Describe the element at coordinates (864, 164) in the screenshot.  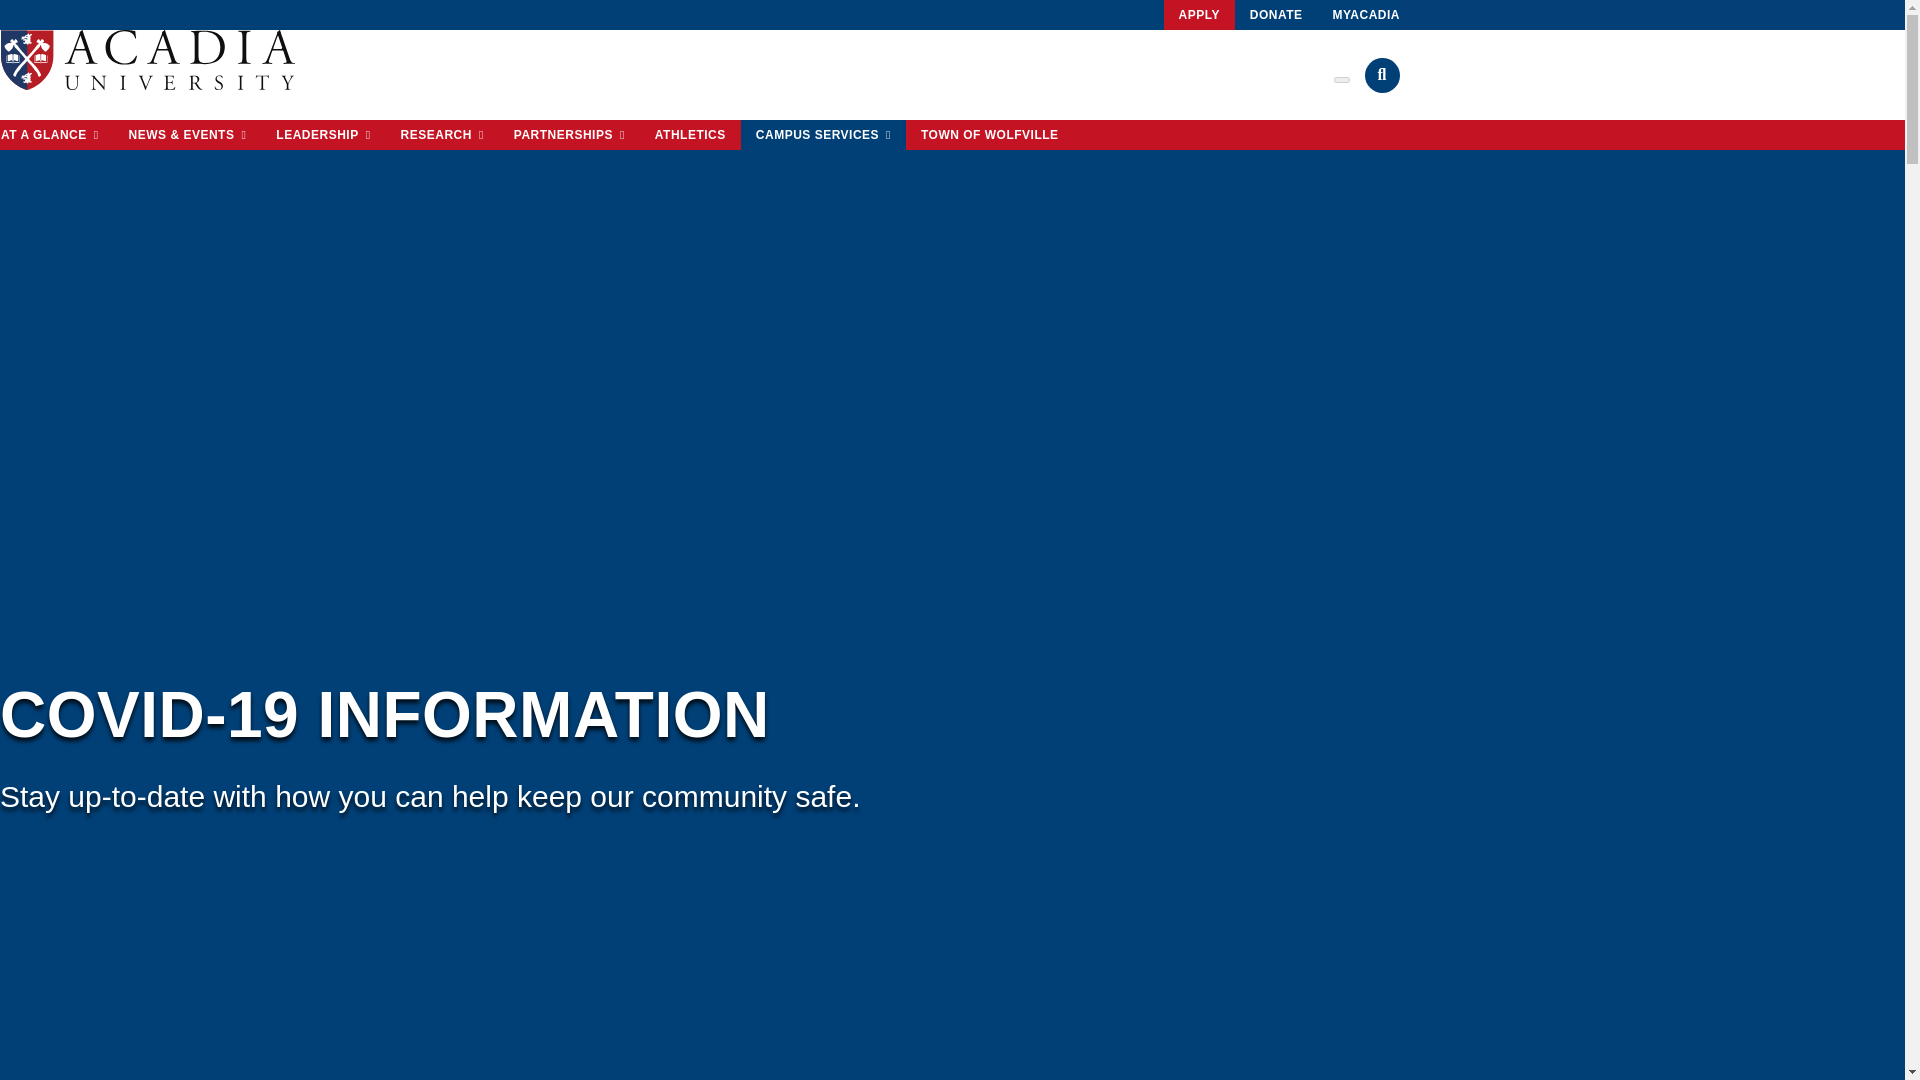
I see `STUDENT SERVICES` at that location.